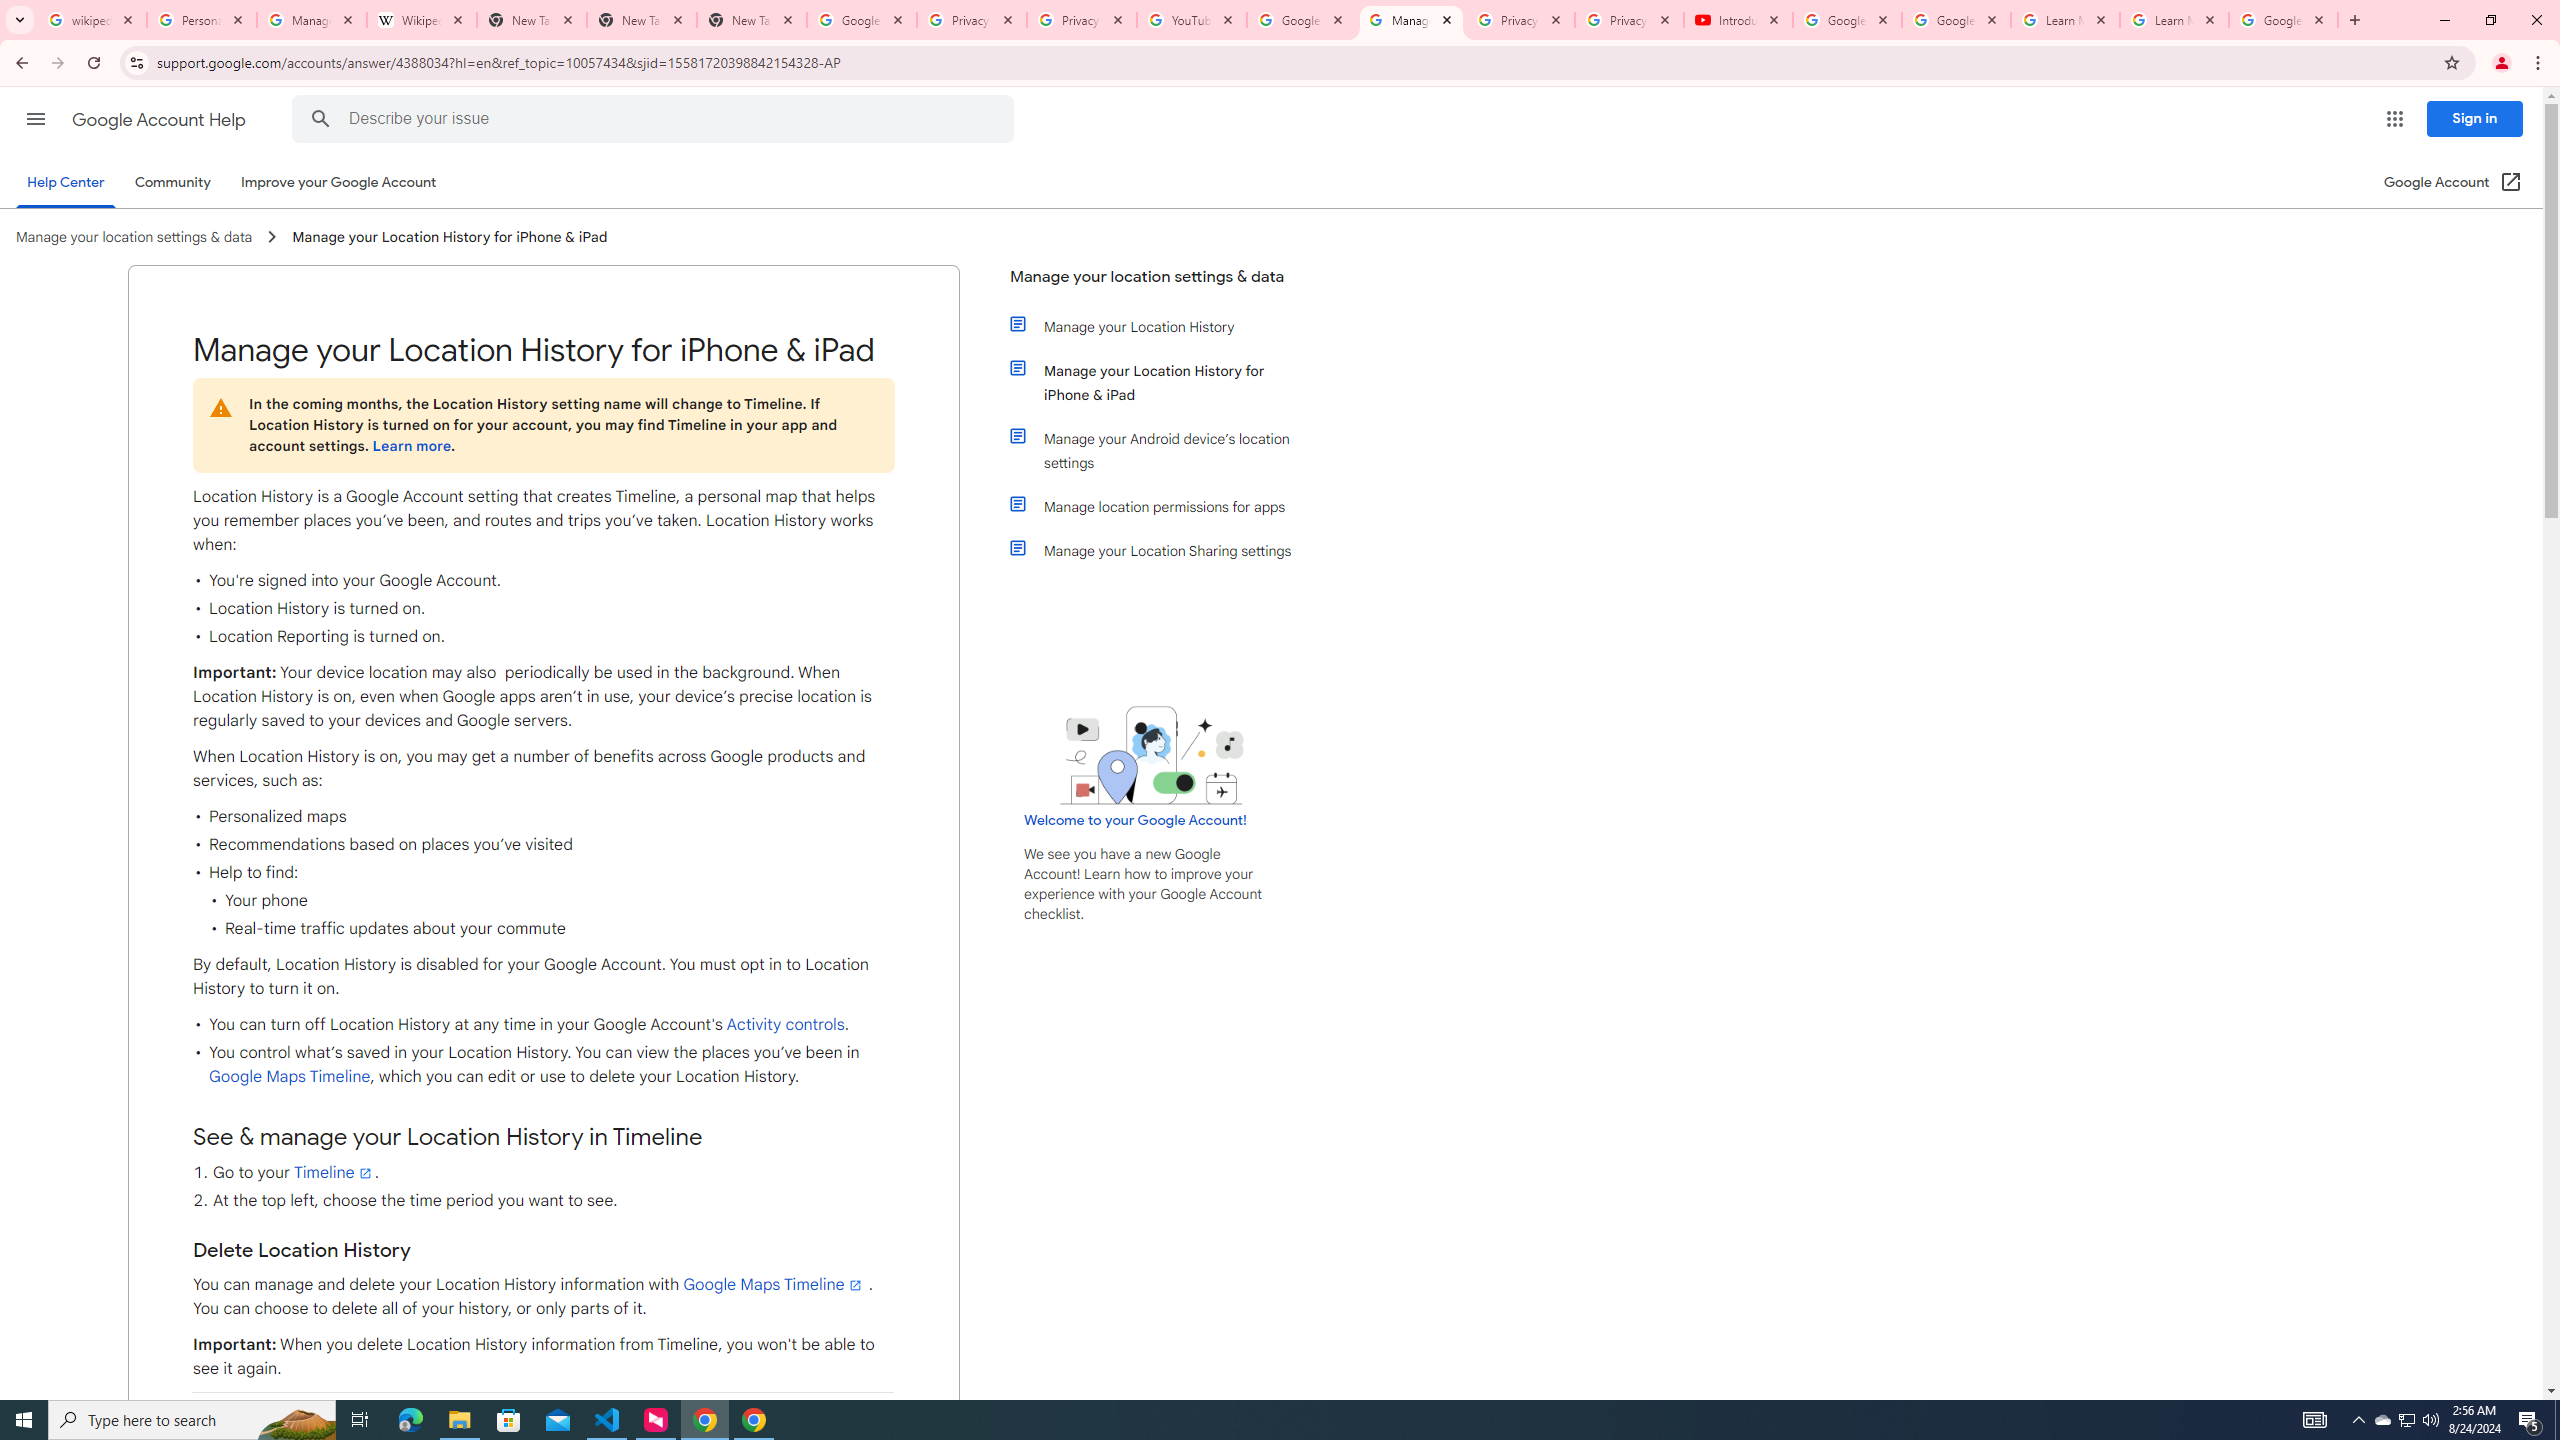  Describe the element at coordinates (1163, 382) in the screenshot. I see `Manage your Location History for iPhone & iPad` at that location.